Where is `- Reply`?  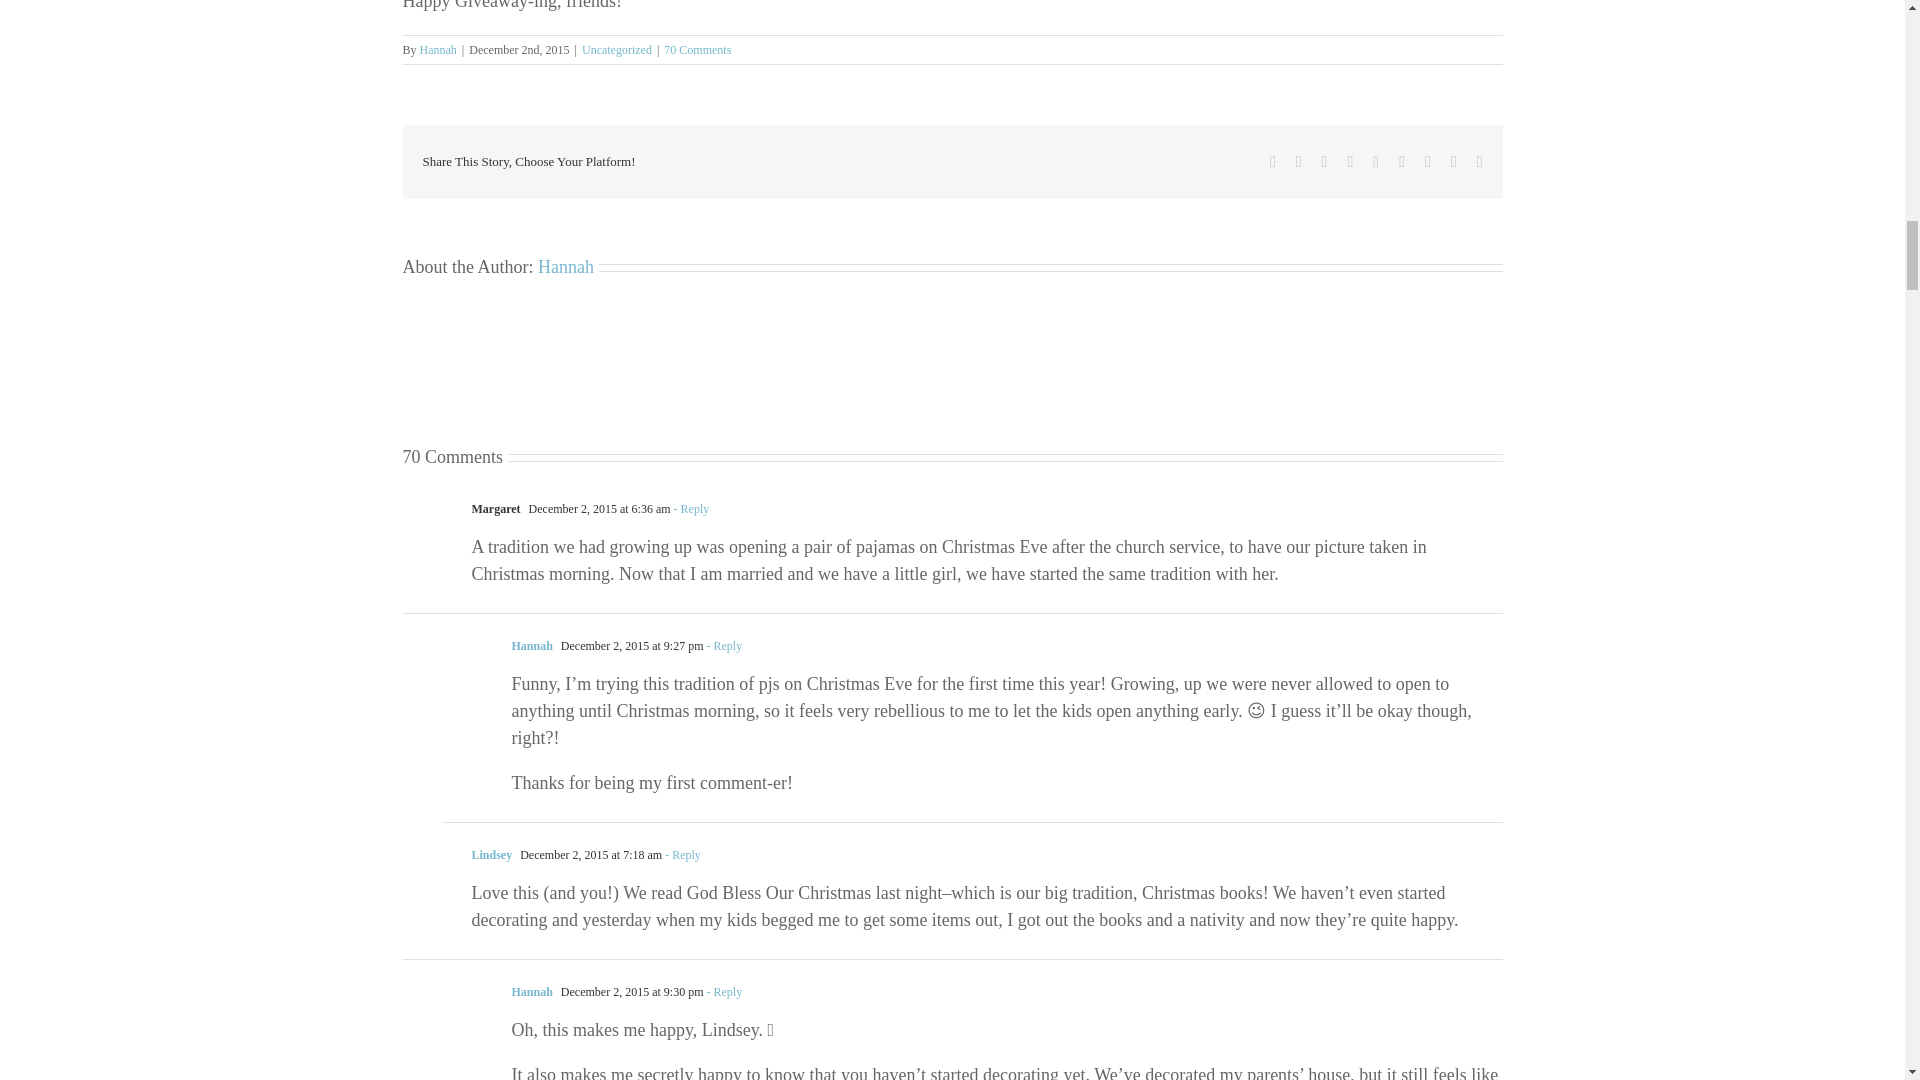
- Reply is located at coordinates (690, 509).